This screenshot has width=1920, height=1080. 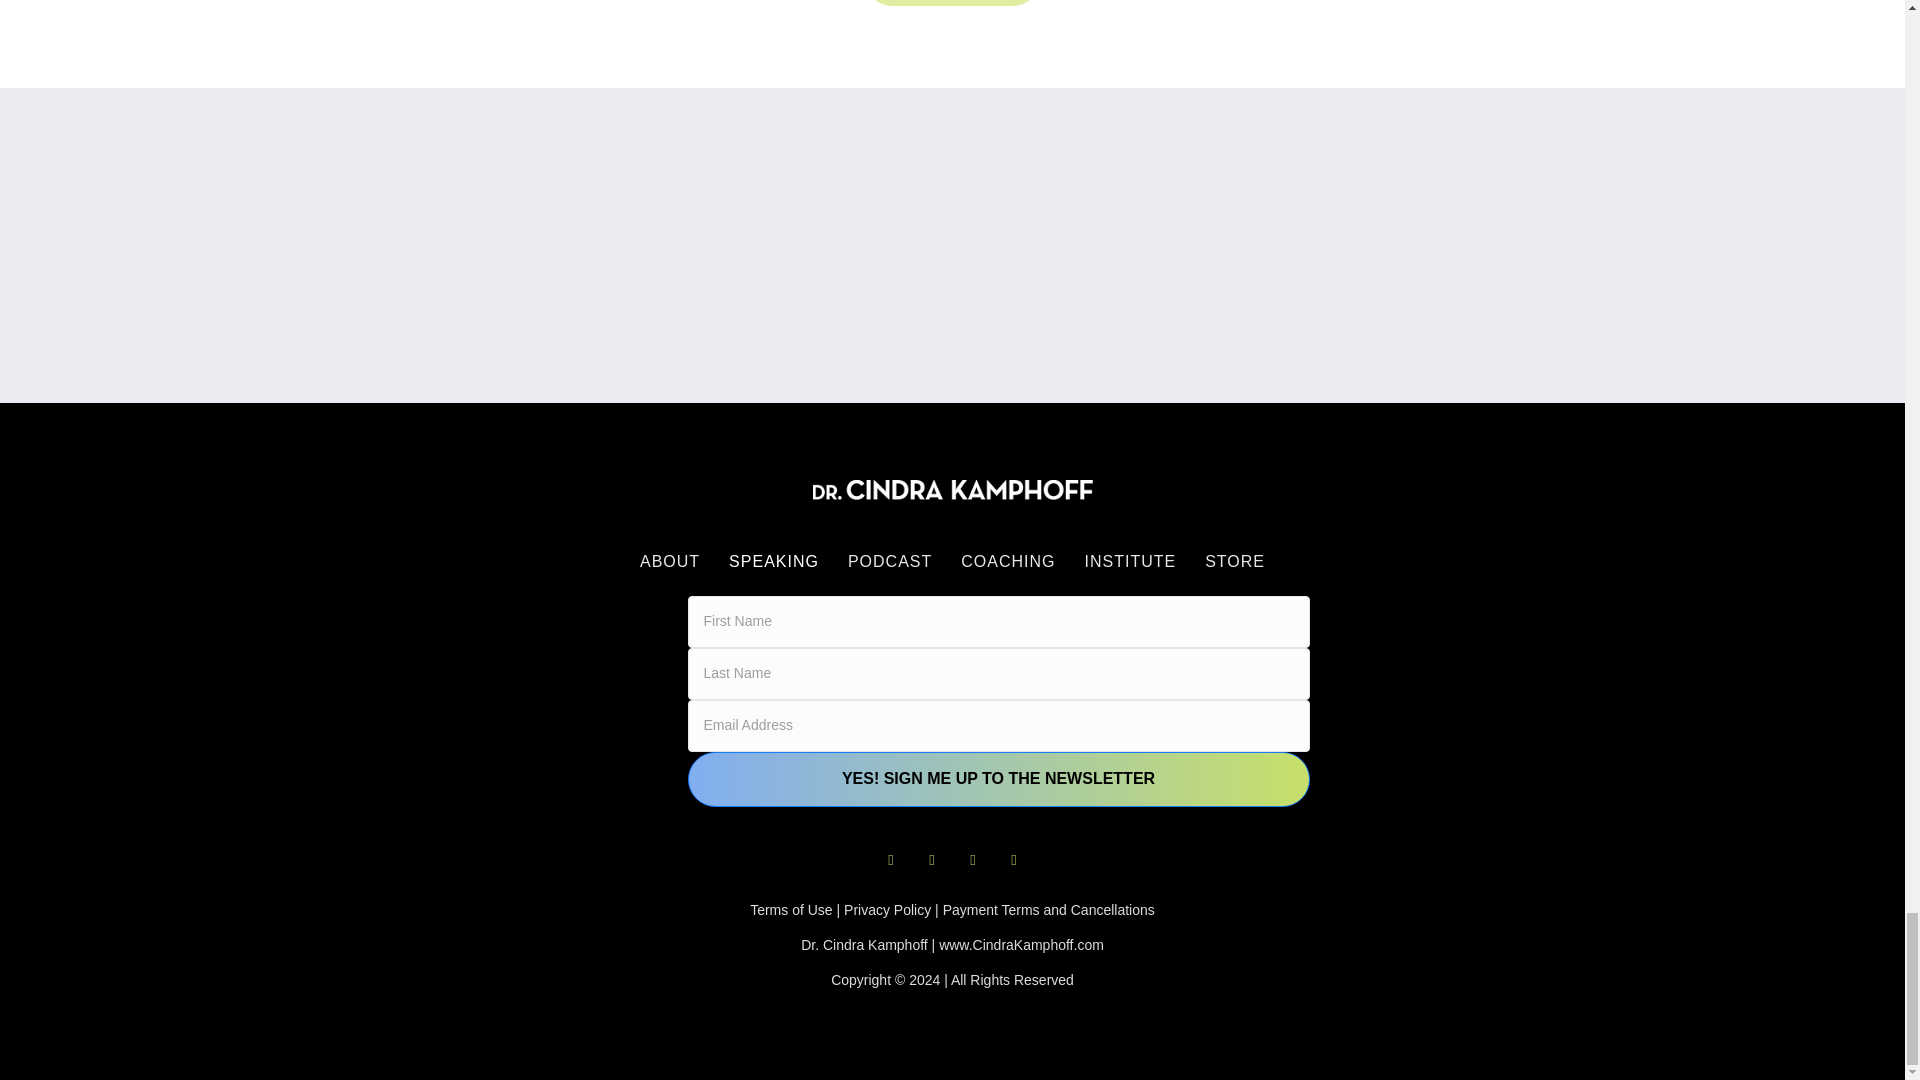 What do you see at coordinates (774, 562) in the screenshot?
I see `SPEAKING` at bounding box center [774, 562].